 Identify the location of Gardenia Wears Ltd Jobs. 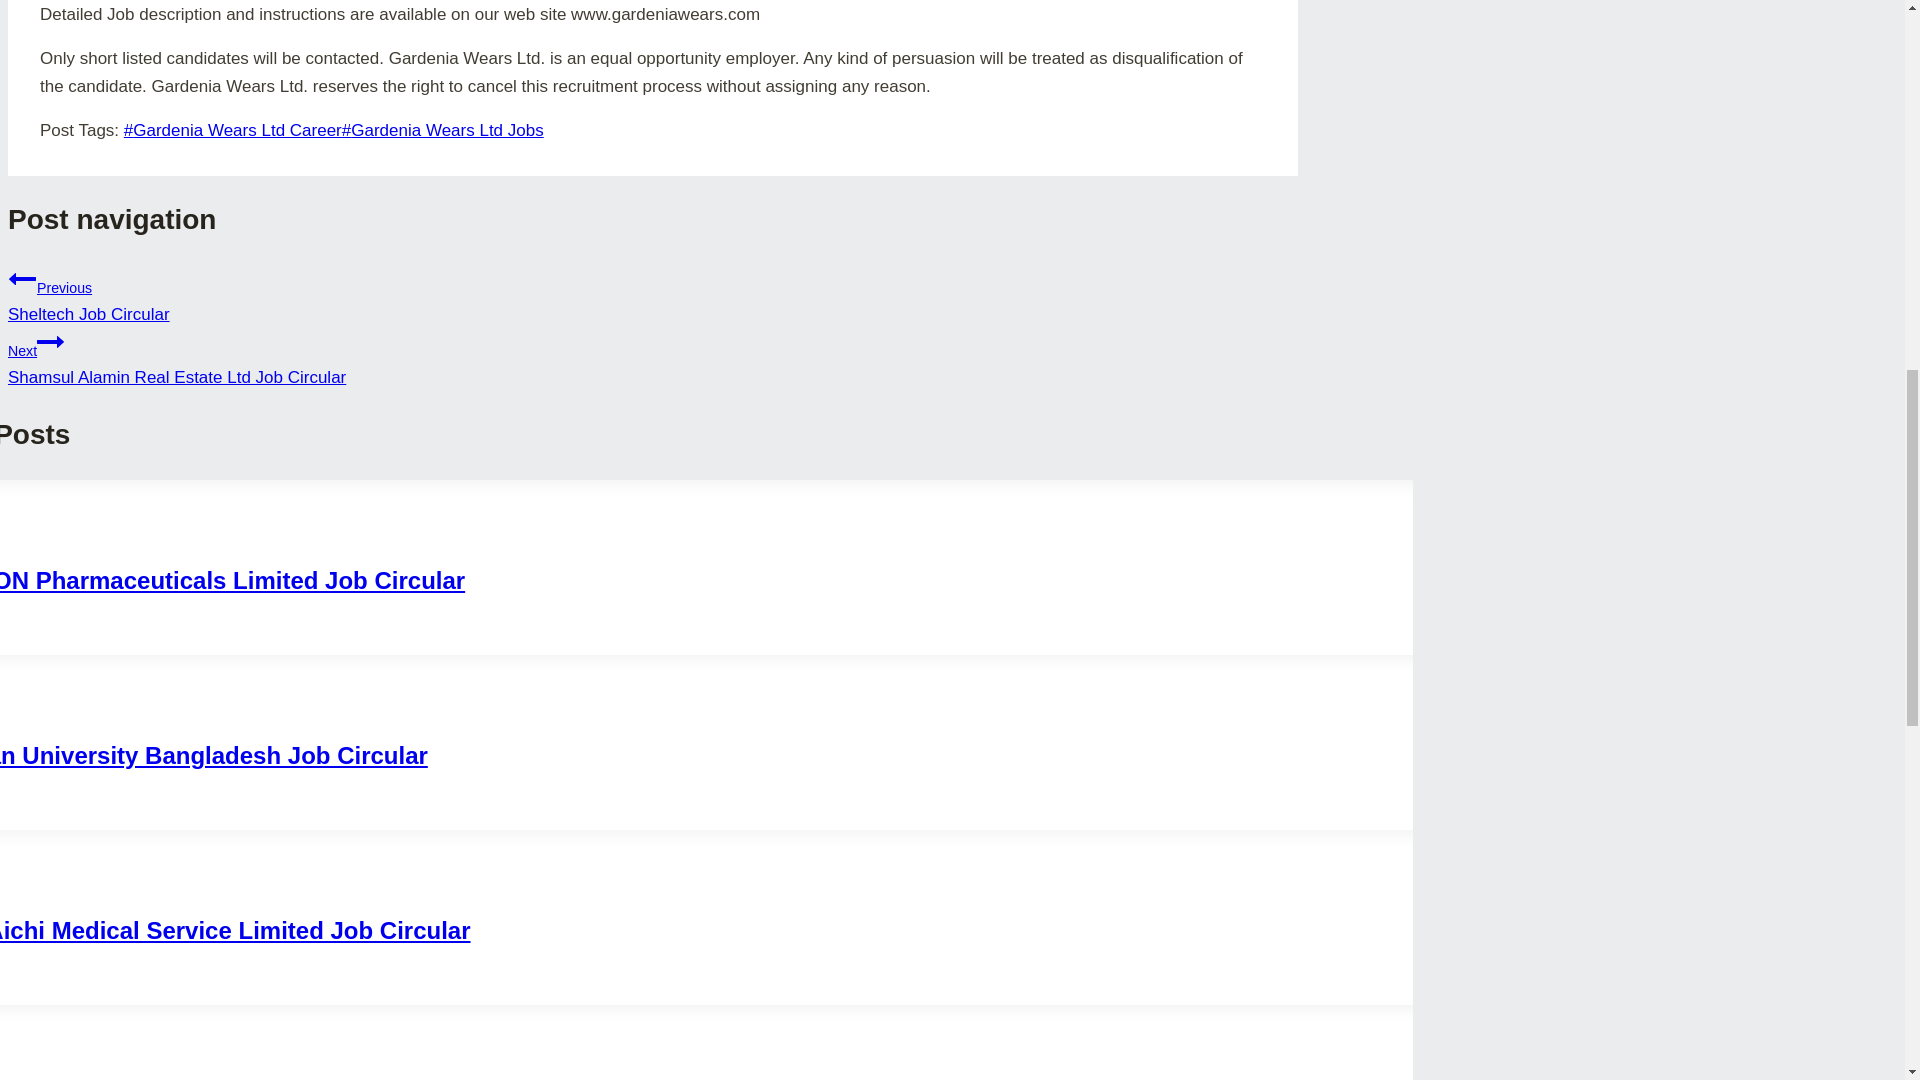
(214, 754).